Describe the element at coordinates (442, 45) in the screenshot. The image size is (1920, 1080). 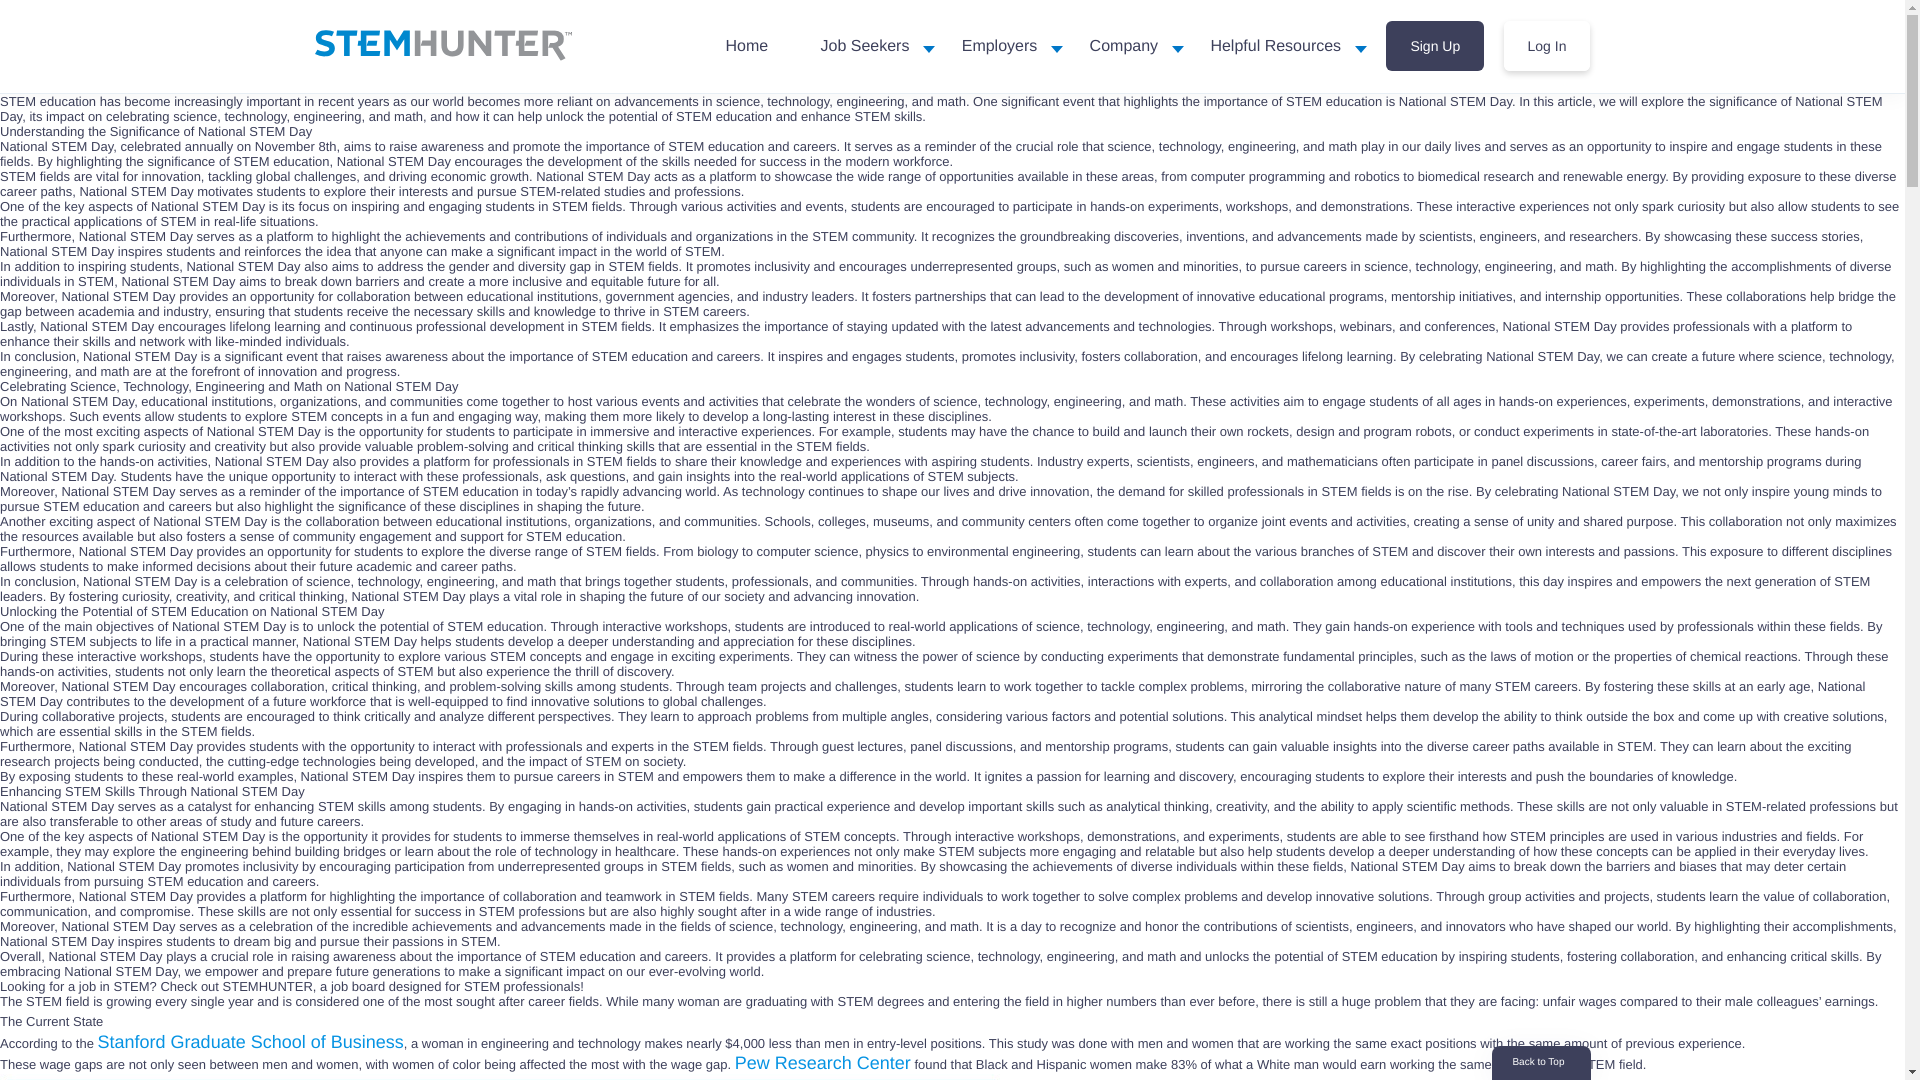
I see `Back to Home Page` at that location.